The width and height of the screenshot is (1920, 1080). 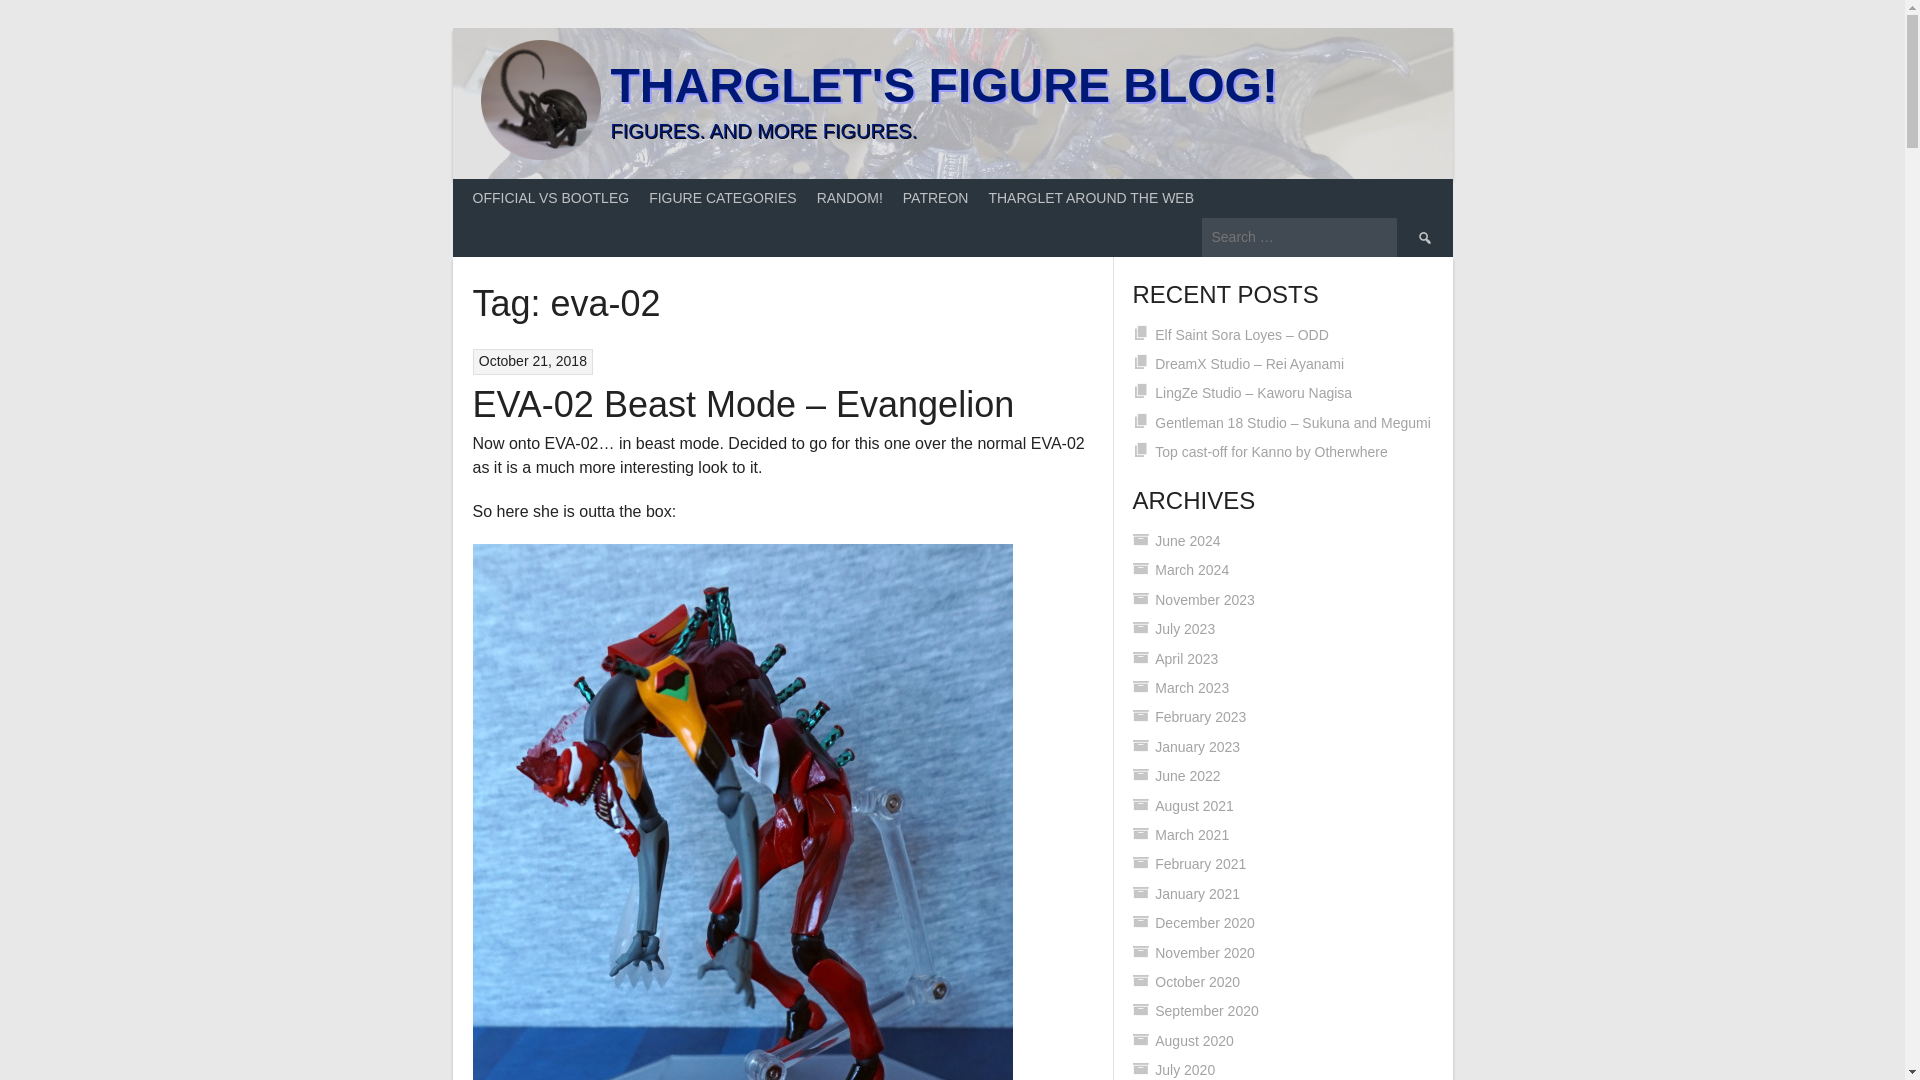 I want to click on Search, so click(x=1423, y=238).